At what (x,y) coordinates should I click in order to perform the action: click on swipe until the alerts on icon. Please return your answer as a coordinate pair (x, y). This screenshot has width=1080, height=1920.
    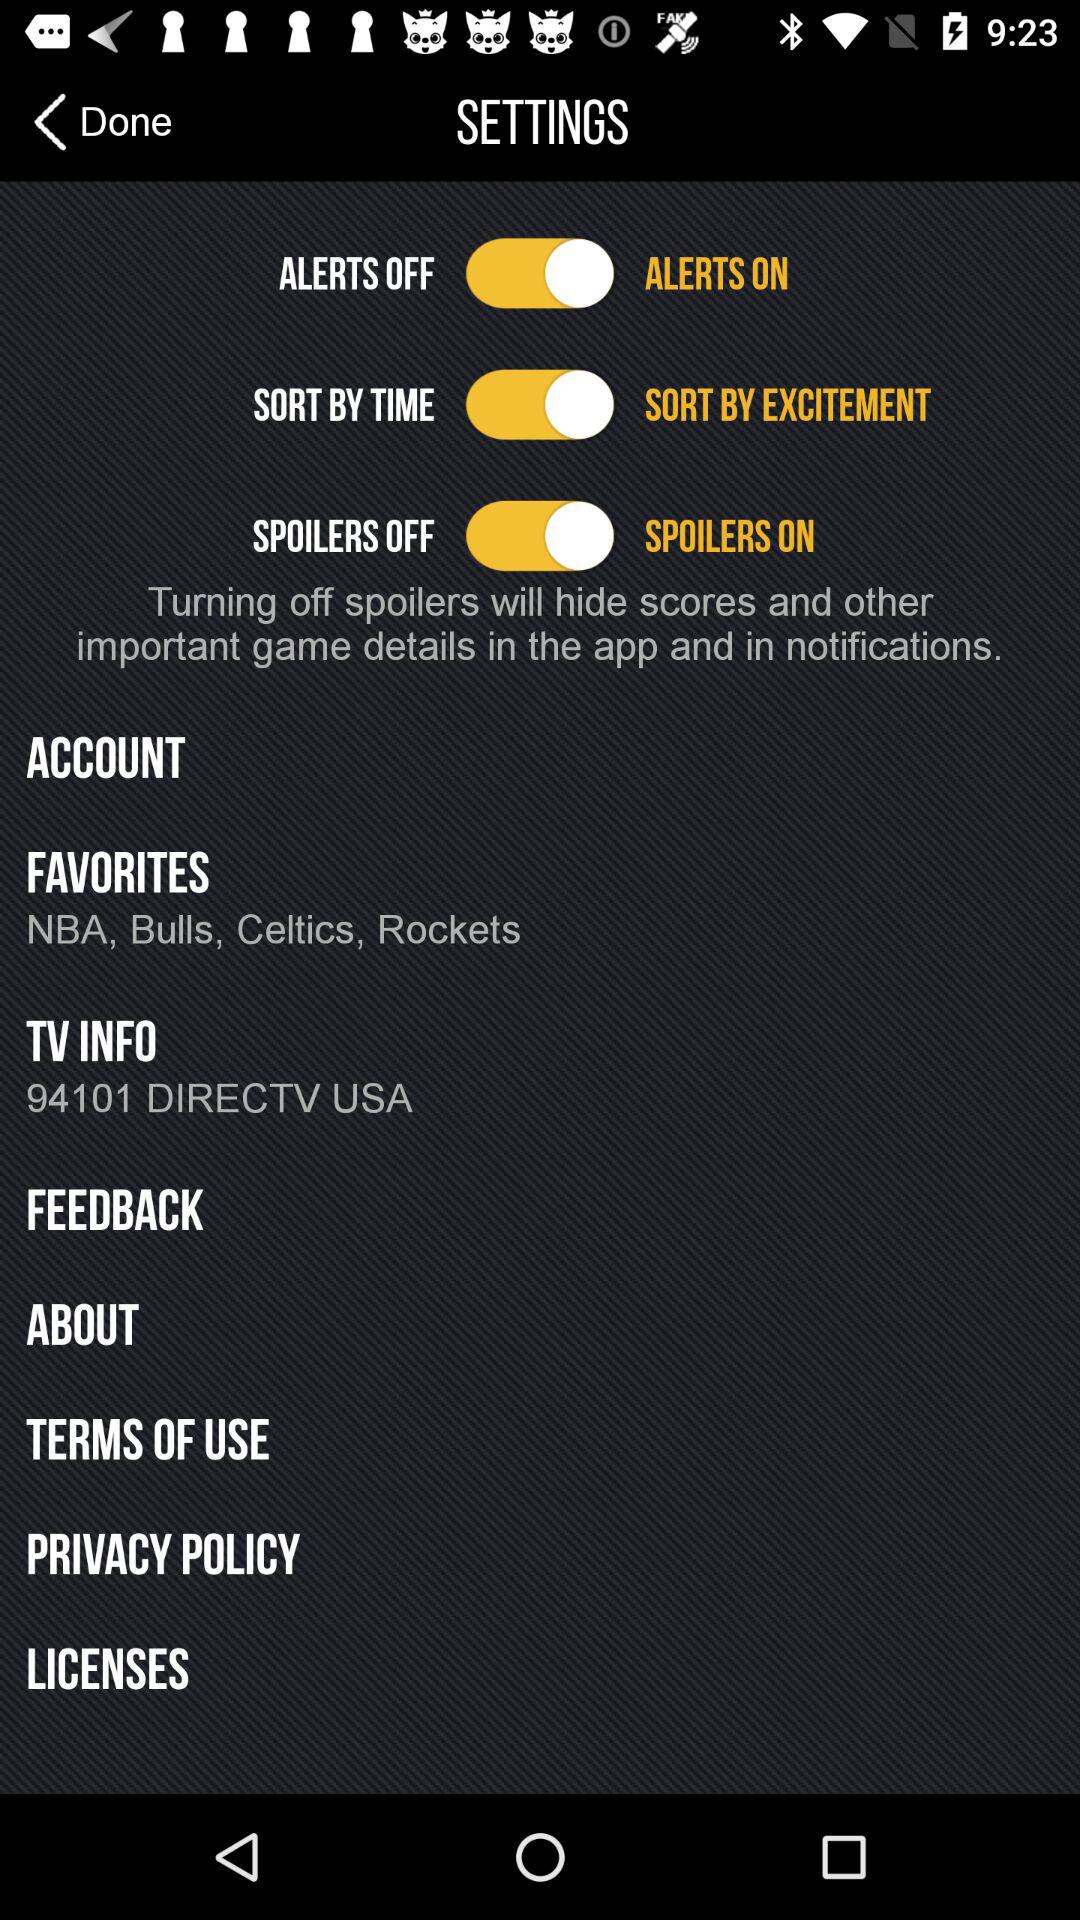
    Looking at the image, I should click on (848, 273).